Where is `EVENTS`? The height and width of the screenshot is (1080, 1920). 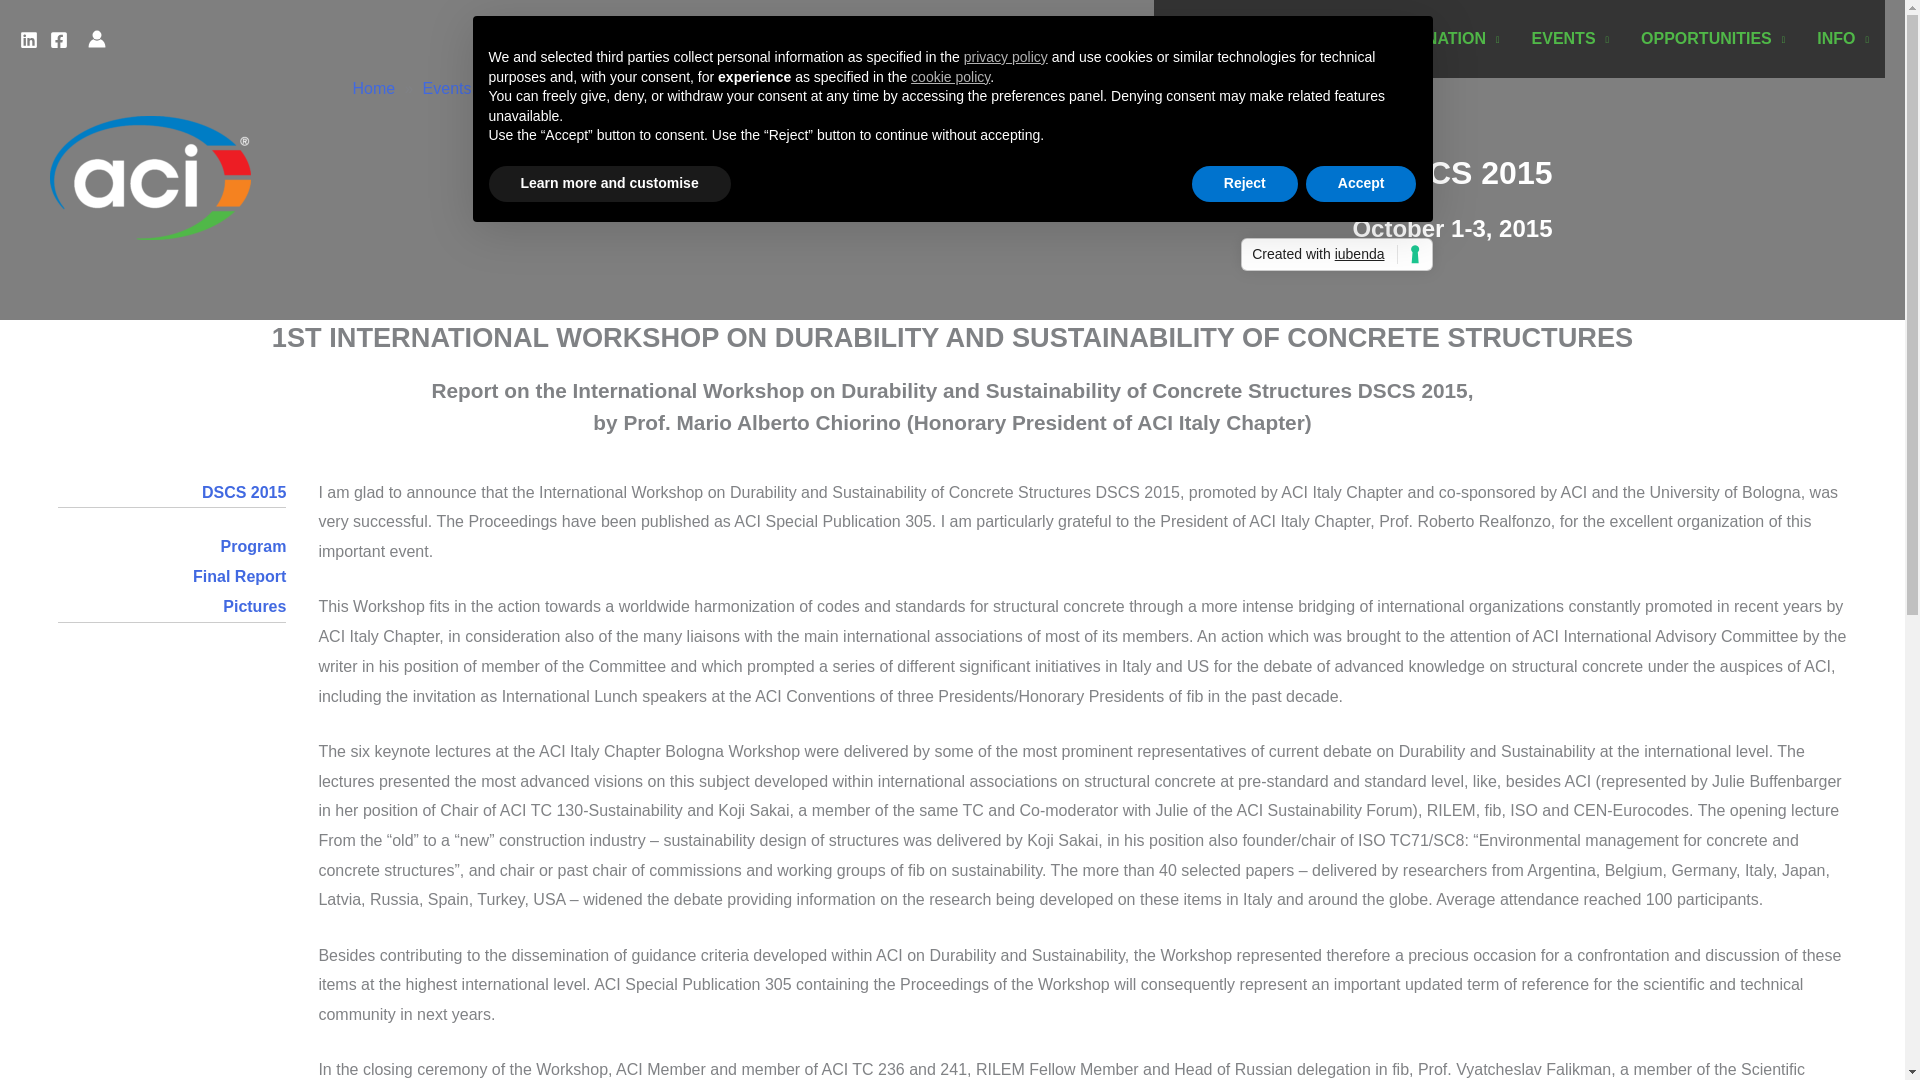
EVENTS is located at coordinates (1571, 38).